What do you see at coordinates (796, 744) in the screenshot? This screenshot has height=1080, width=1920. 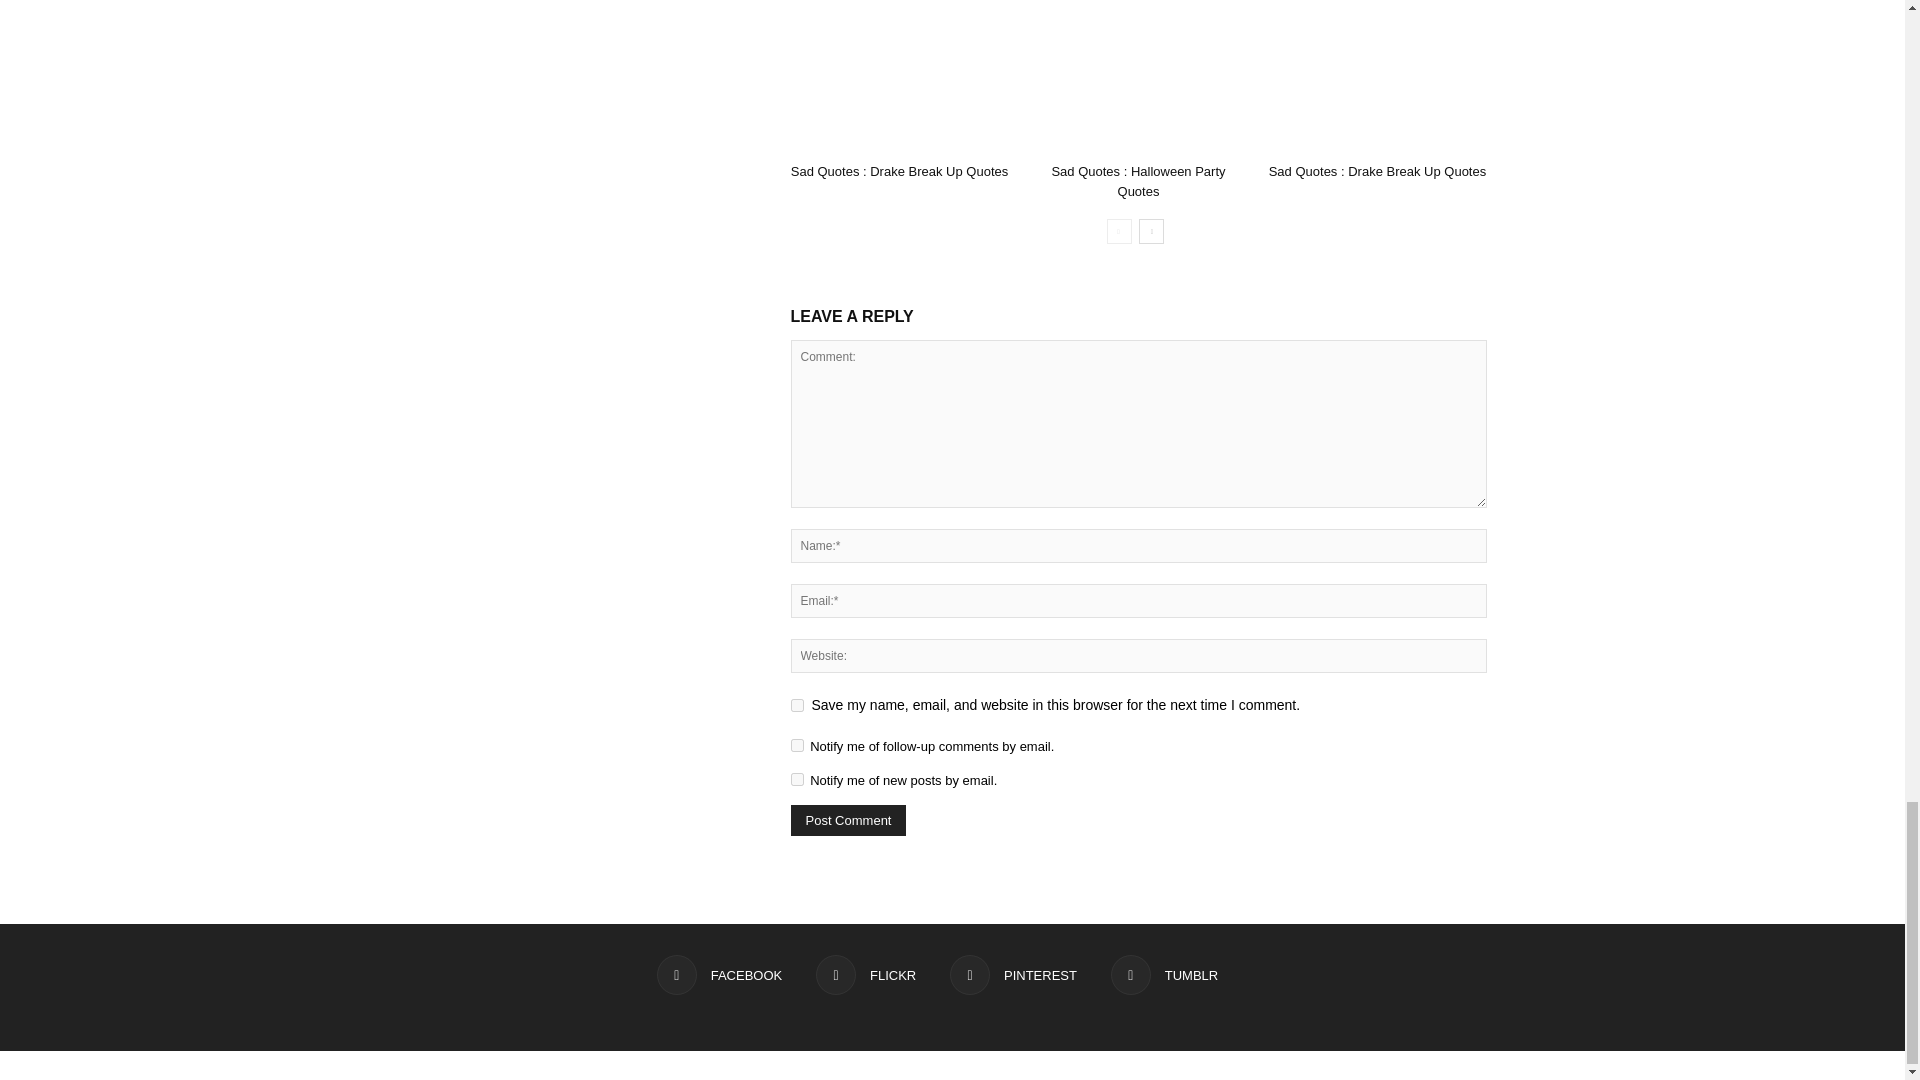 I see `subscribe` at bounding box center [796, 744].